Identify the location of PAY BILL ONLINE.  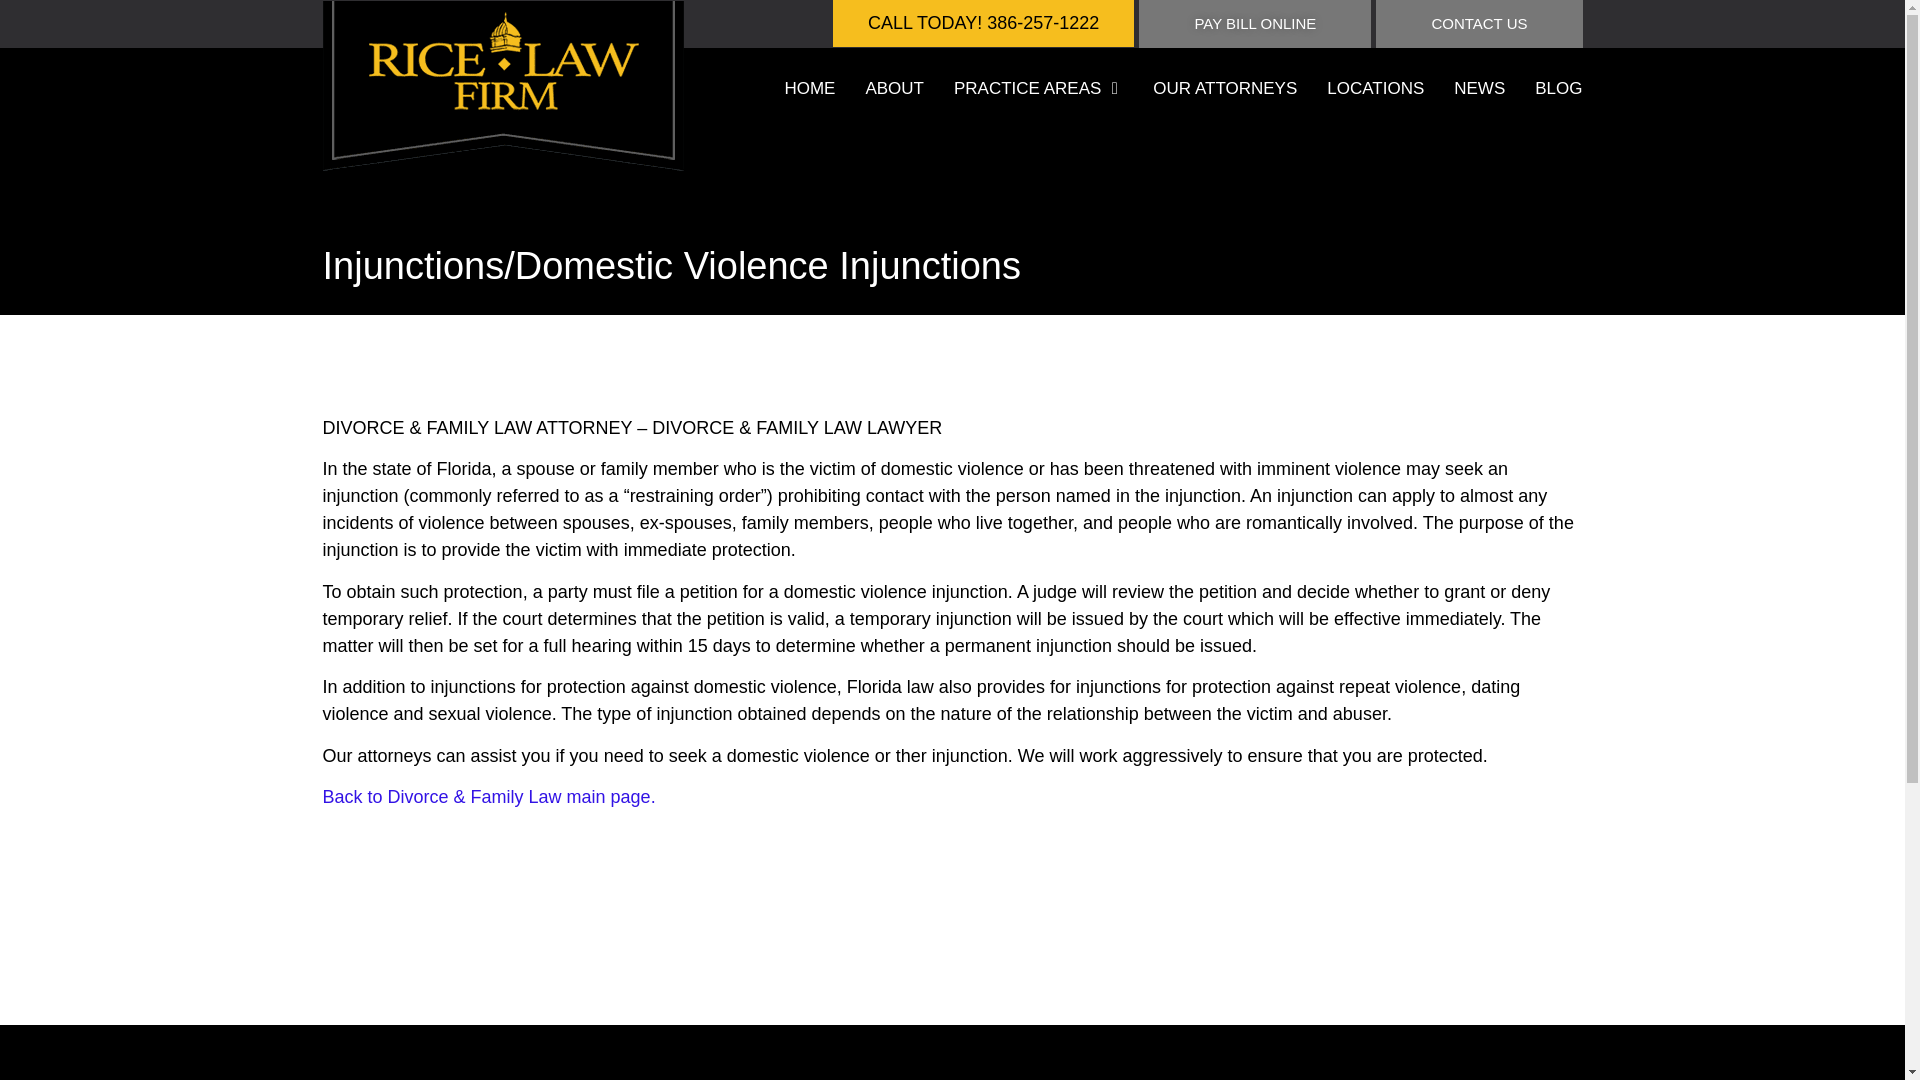
(1254, 24).